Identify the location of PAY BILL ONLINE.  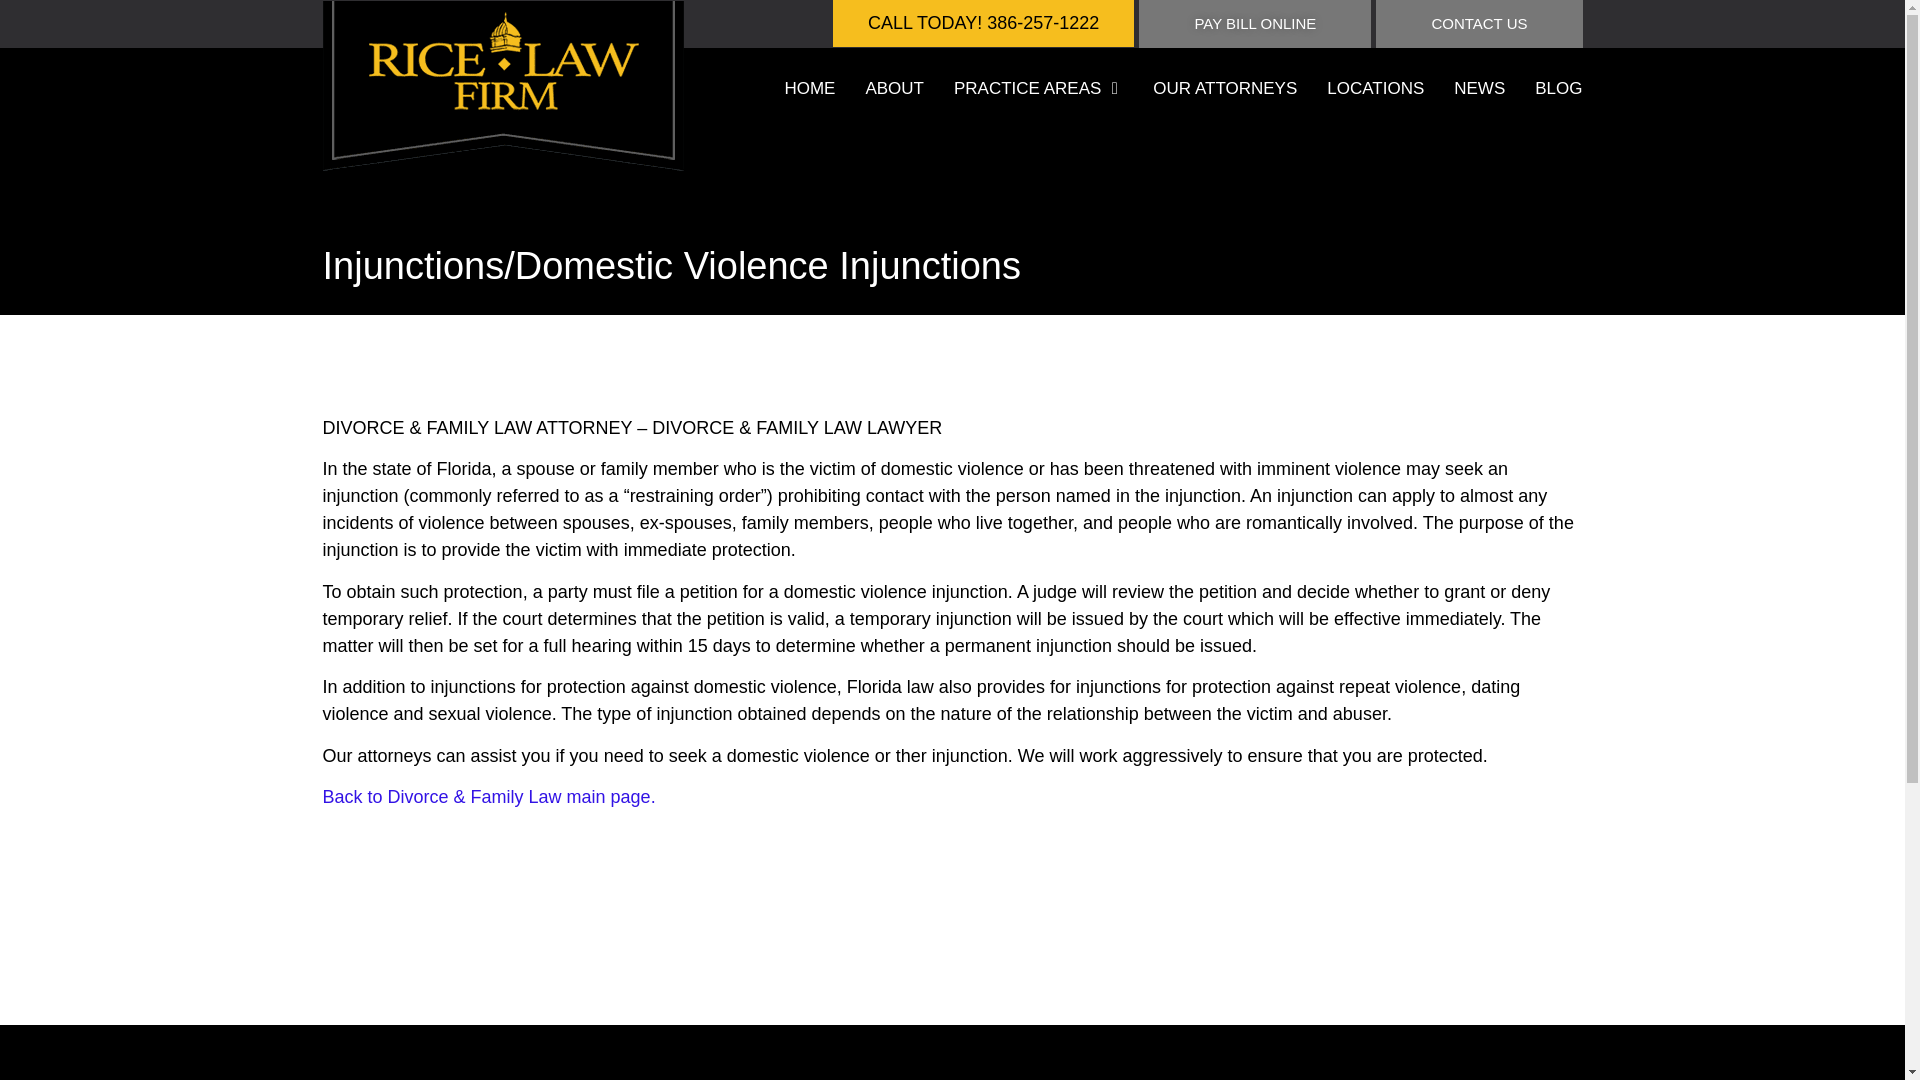
(1254, 24).